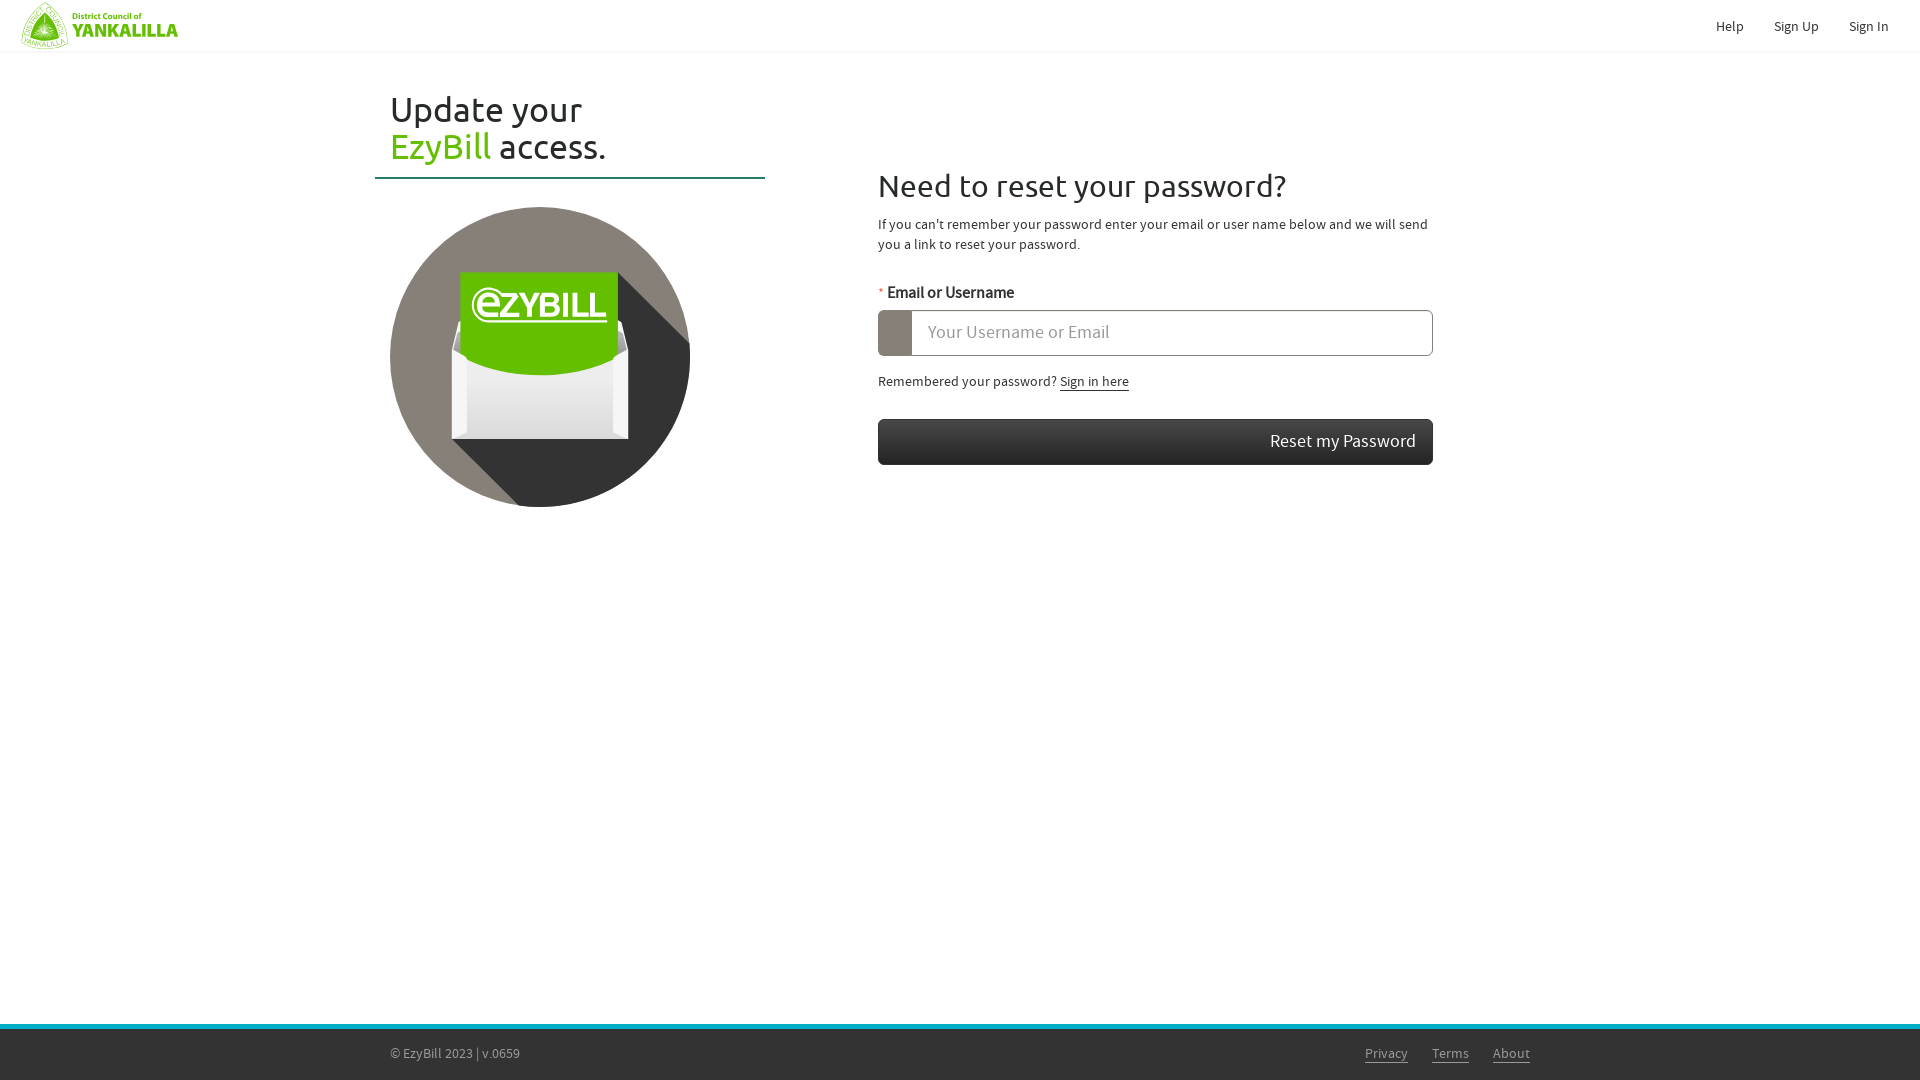  Describe the element at coordinates (1156, 442) in the screenshot. I see `Reset my Password` at that location.